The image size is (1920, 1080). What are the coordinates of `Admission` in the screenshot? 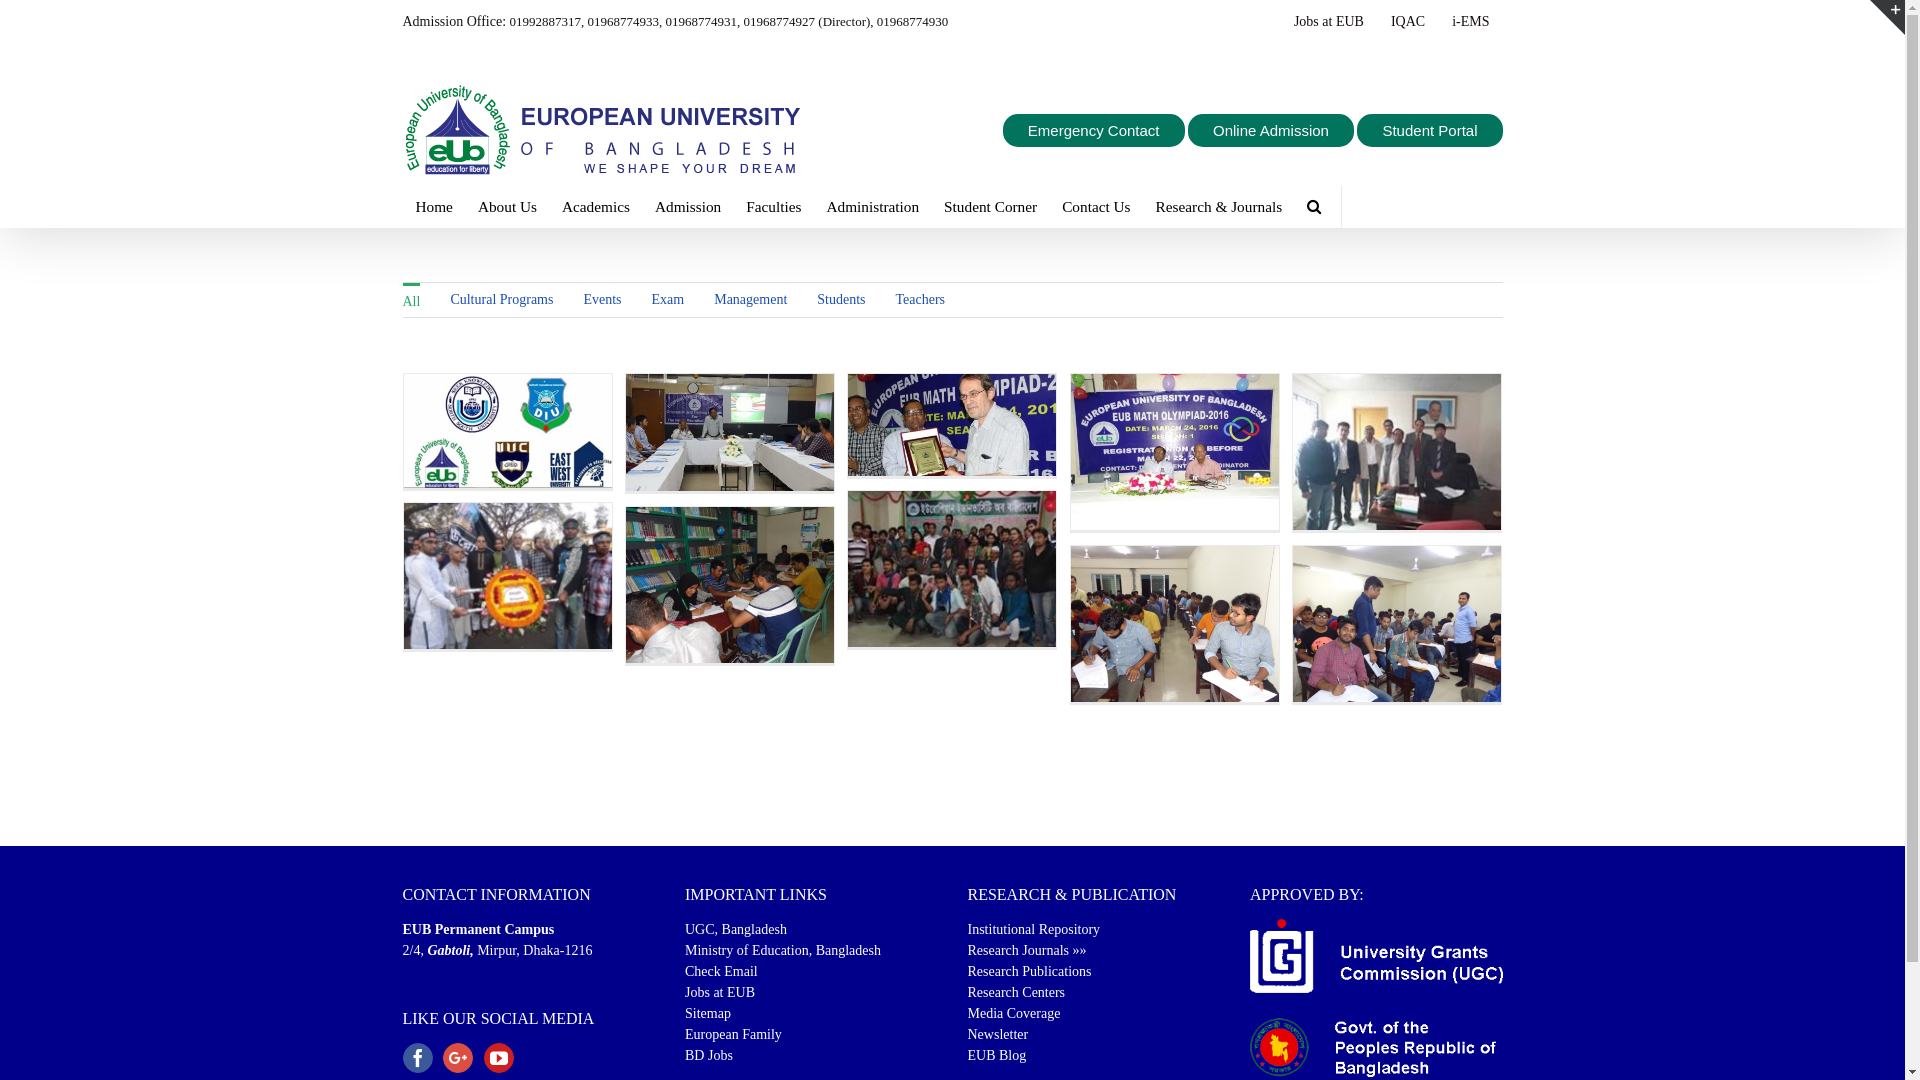 It's located at (691, 206).